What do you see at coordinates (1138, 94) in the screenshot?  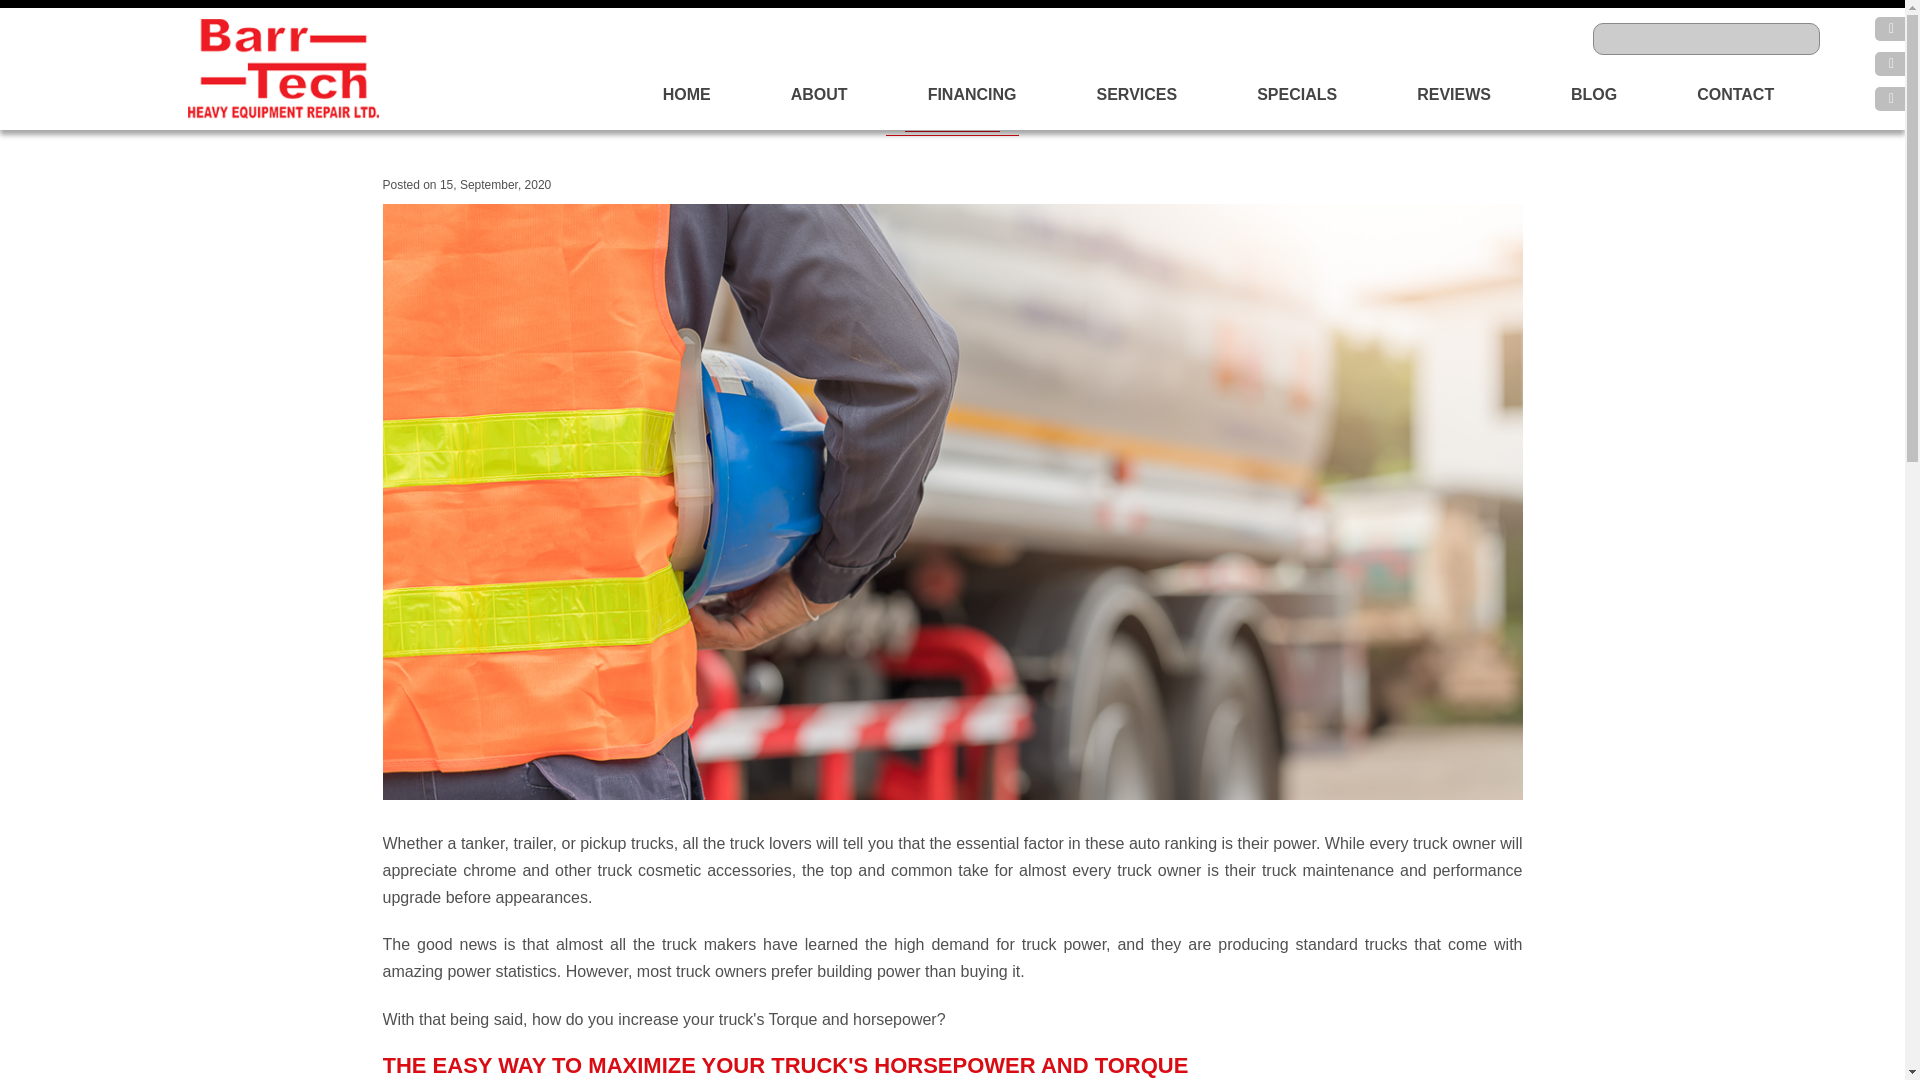 I see `SERVICES` at bounding box center [1138, 94].